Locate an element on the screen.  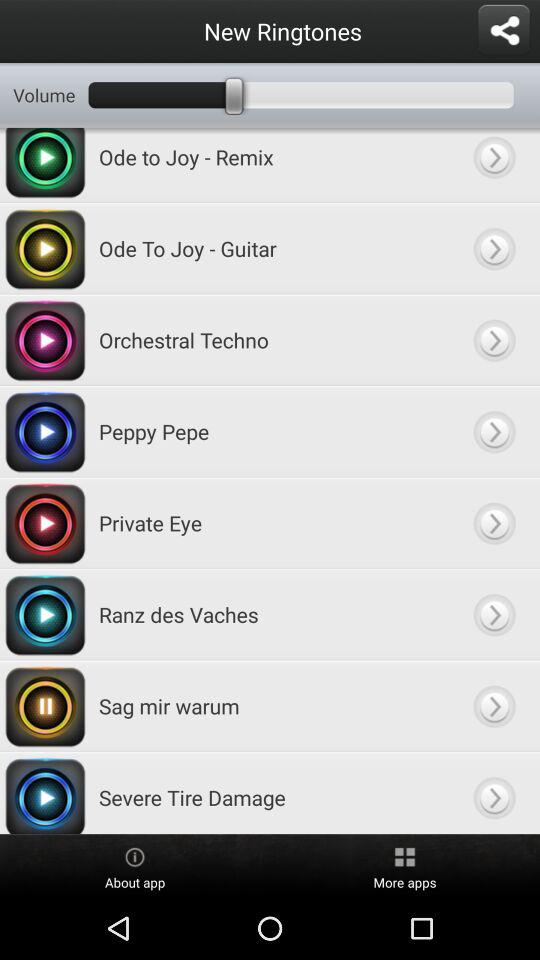
go next button is located at coordinates (494, 340).